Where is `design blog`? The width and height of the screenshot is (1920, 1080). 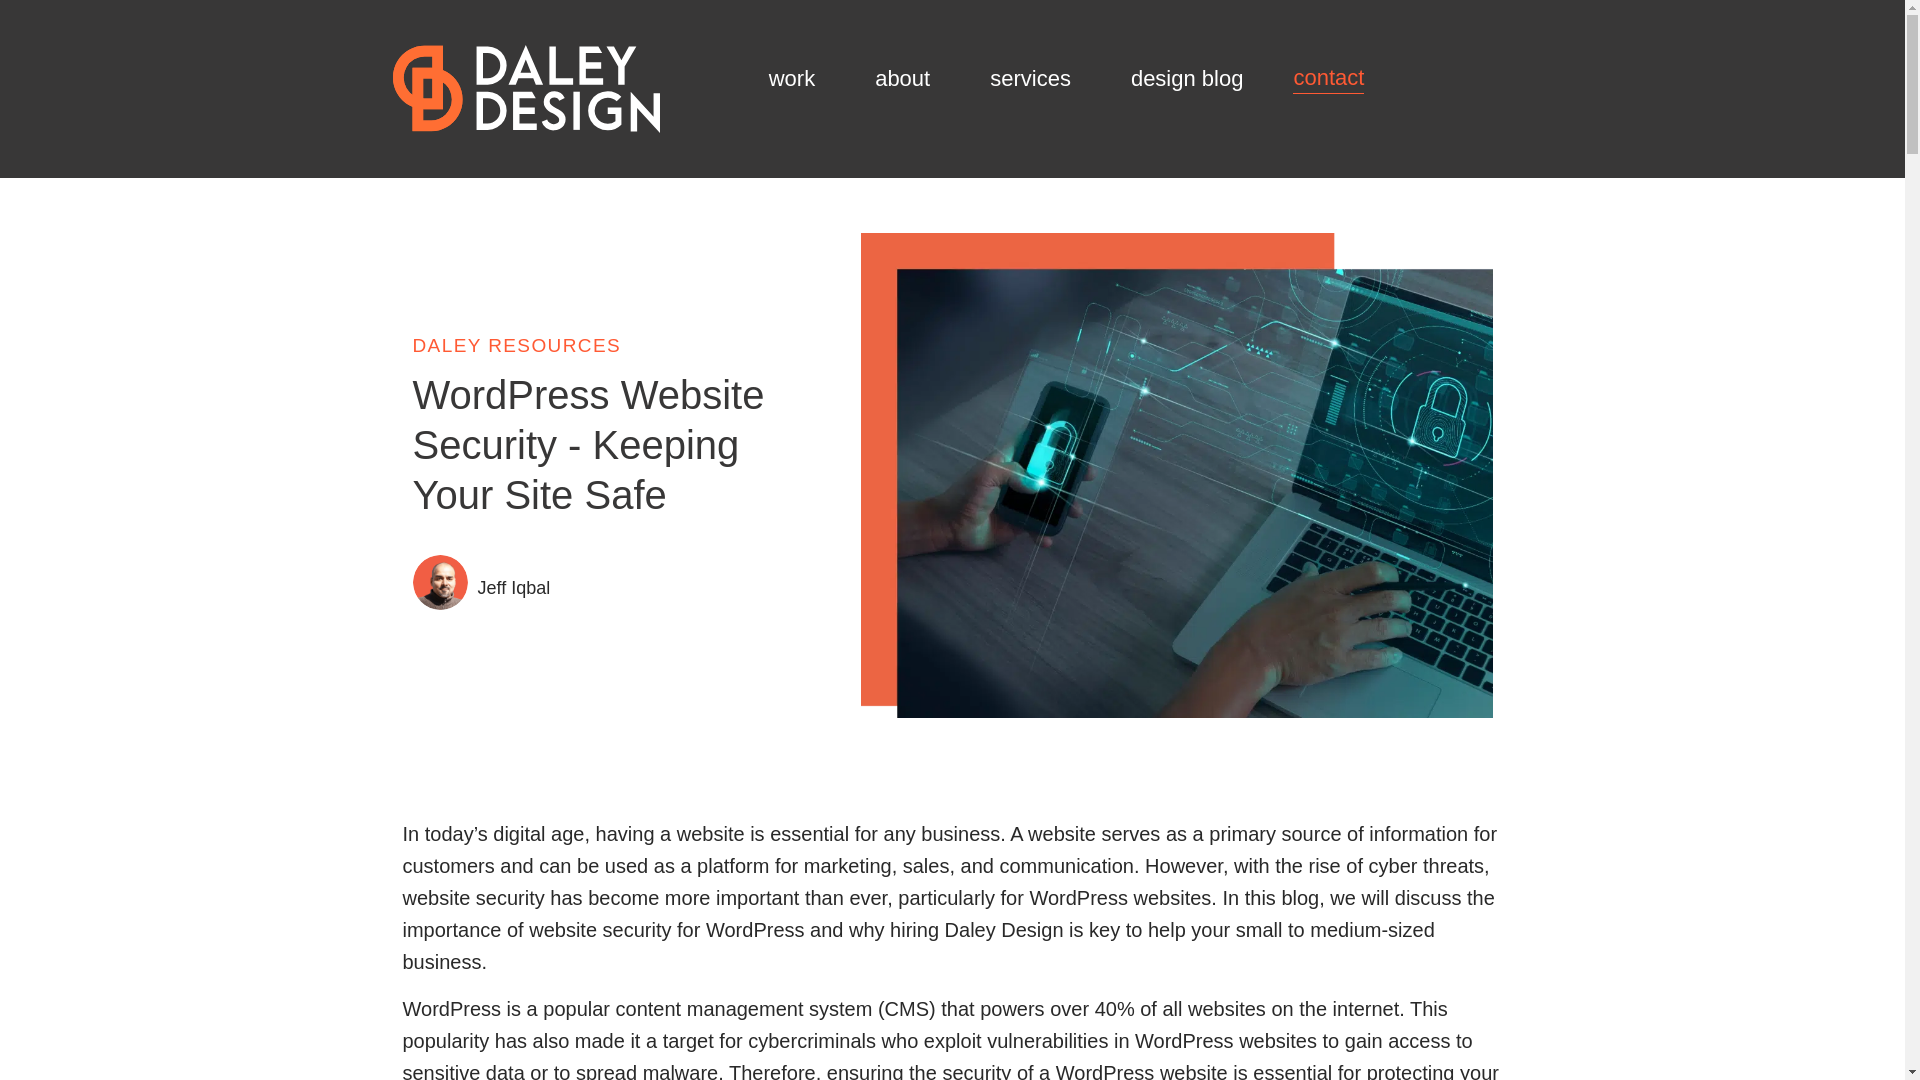
design blog is located at coordinates (1187, 78).